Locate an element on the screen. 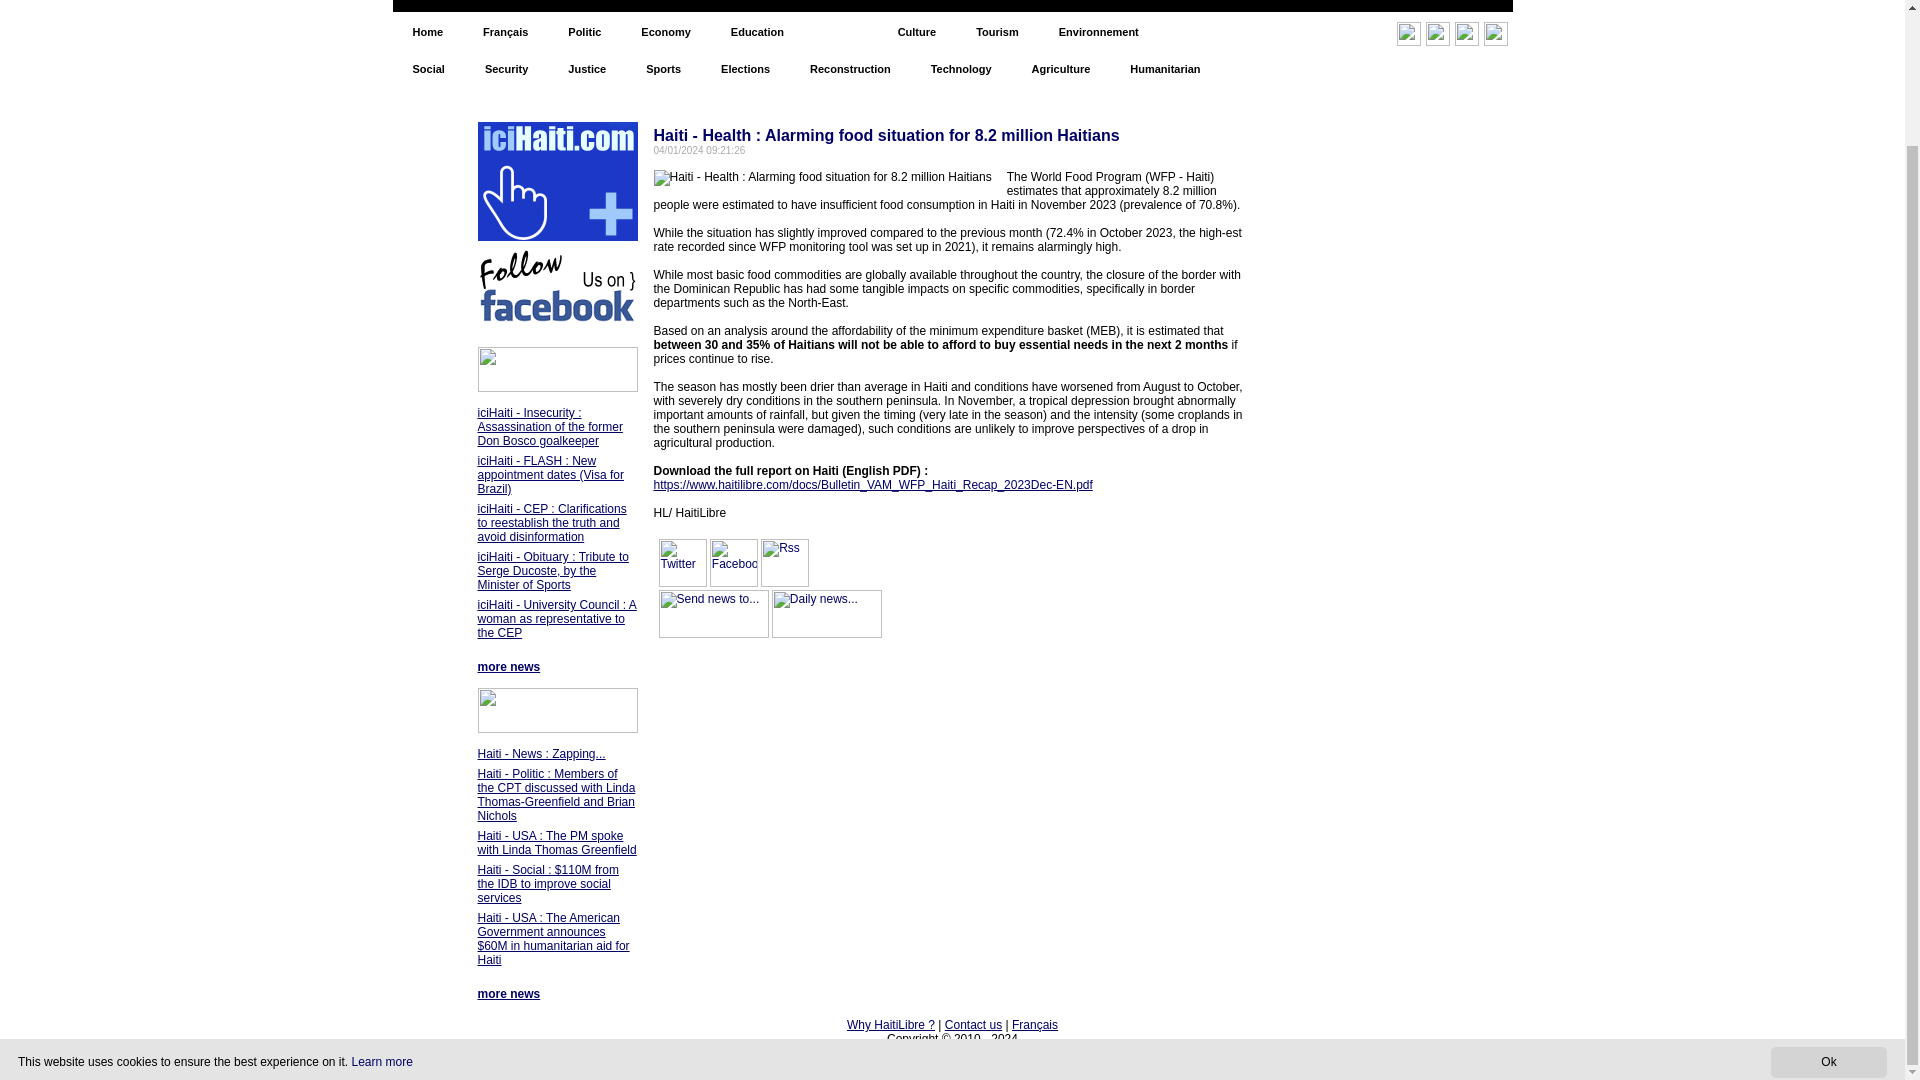 The image size is (1920, 1080). Tourism is located at coordinates (997, 31).